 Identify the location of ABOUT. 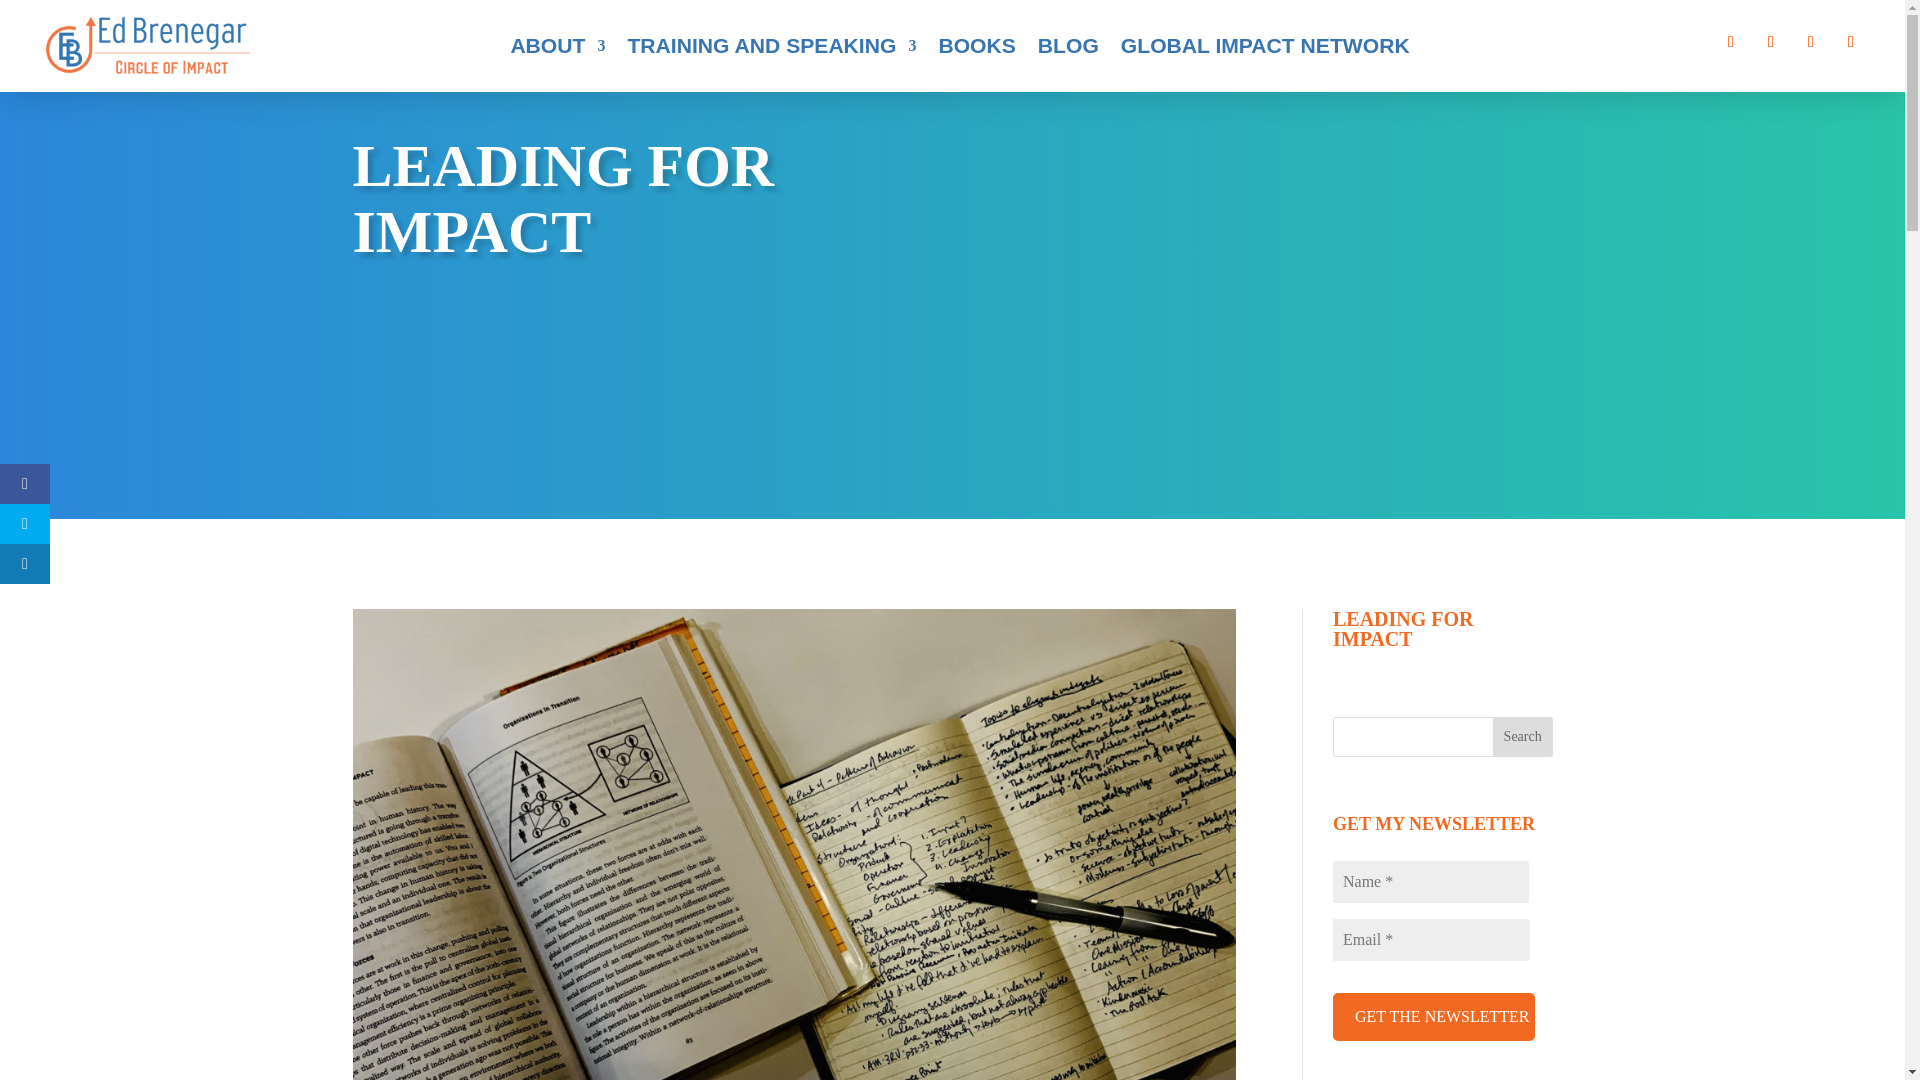
(557, 46).